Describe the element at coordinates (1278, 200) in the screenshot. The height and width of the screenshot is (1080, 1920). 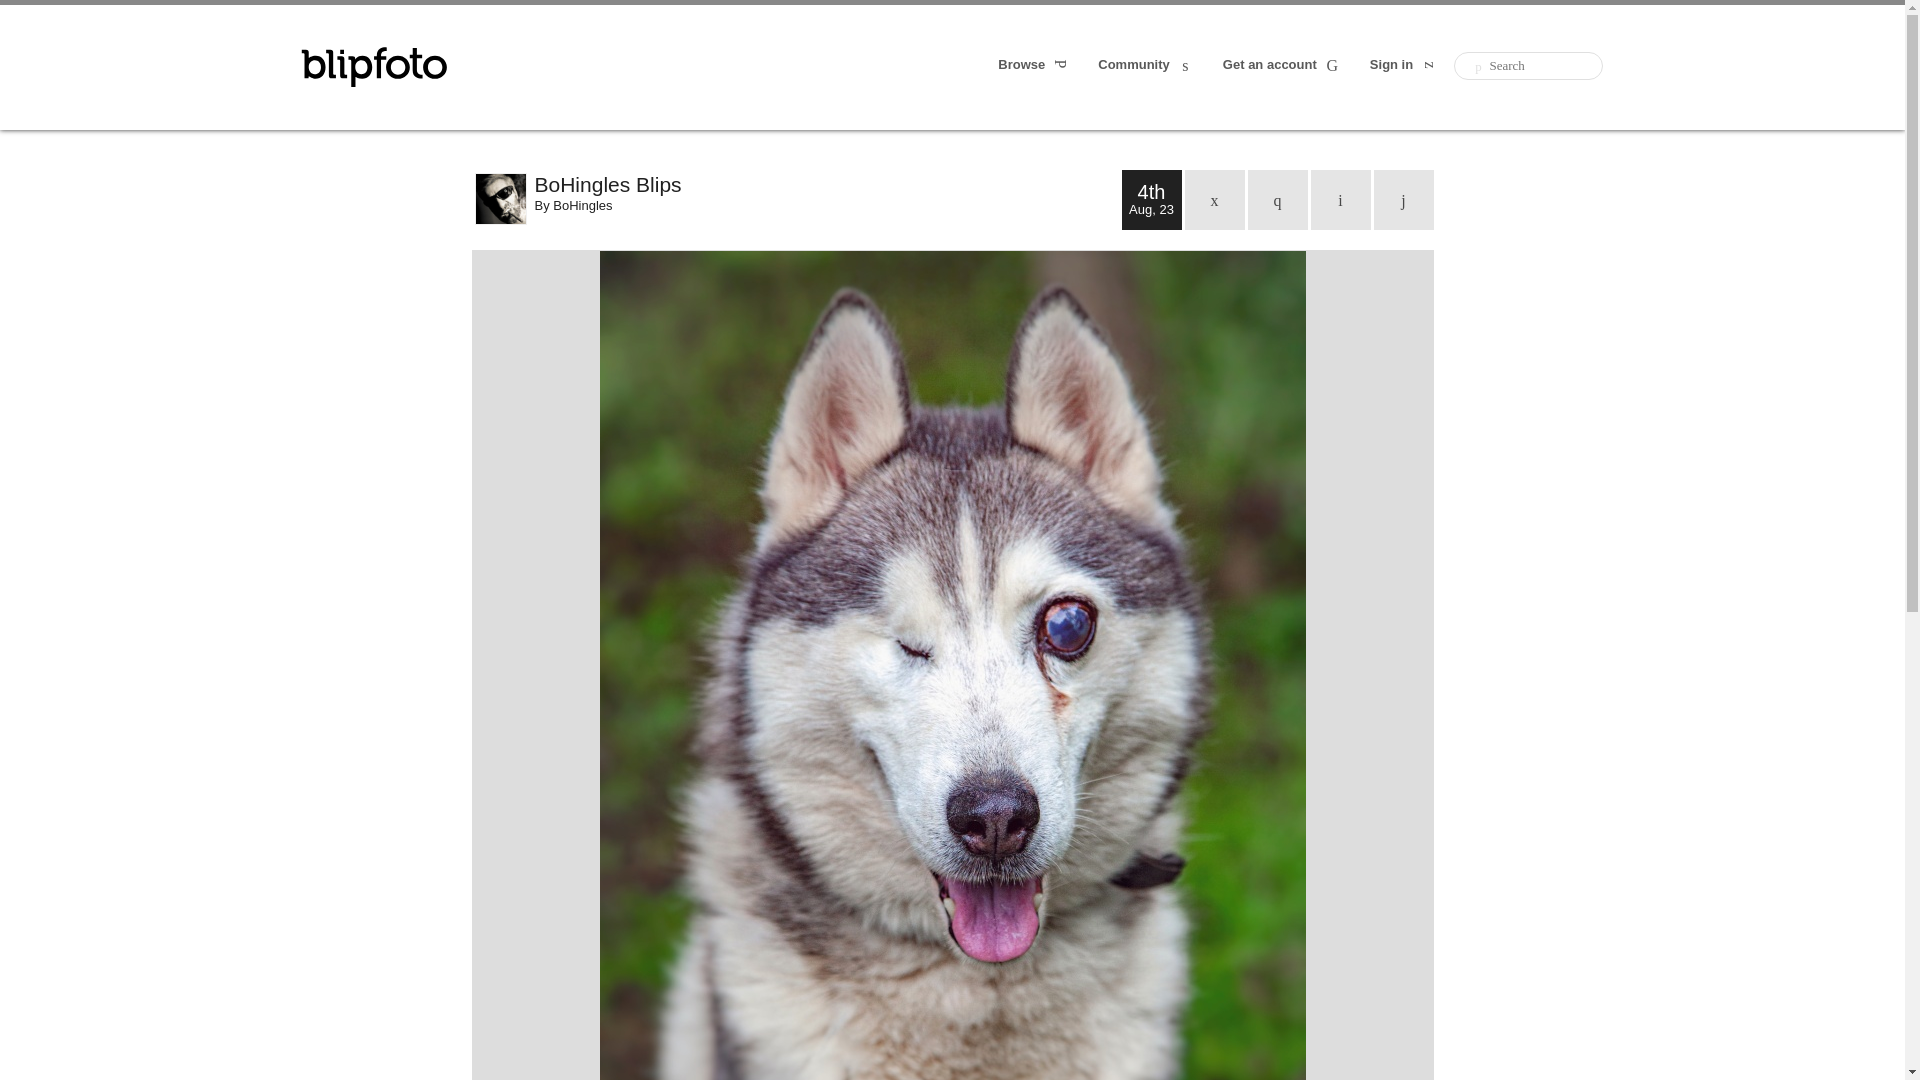
I see `One year ago` at that location.